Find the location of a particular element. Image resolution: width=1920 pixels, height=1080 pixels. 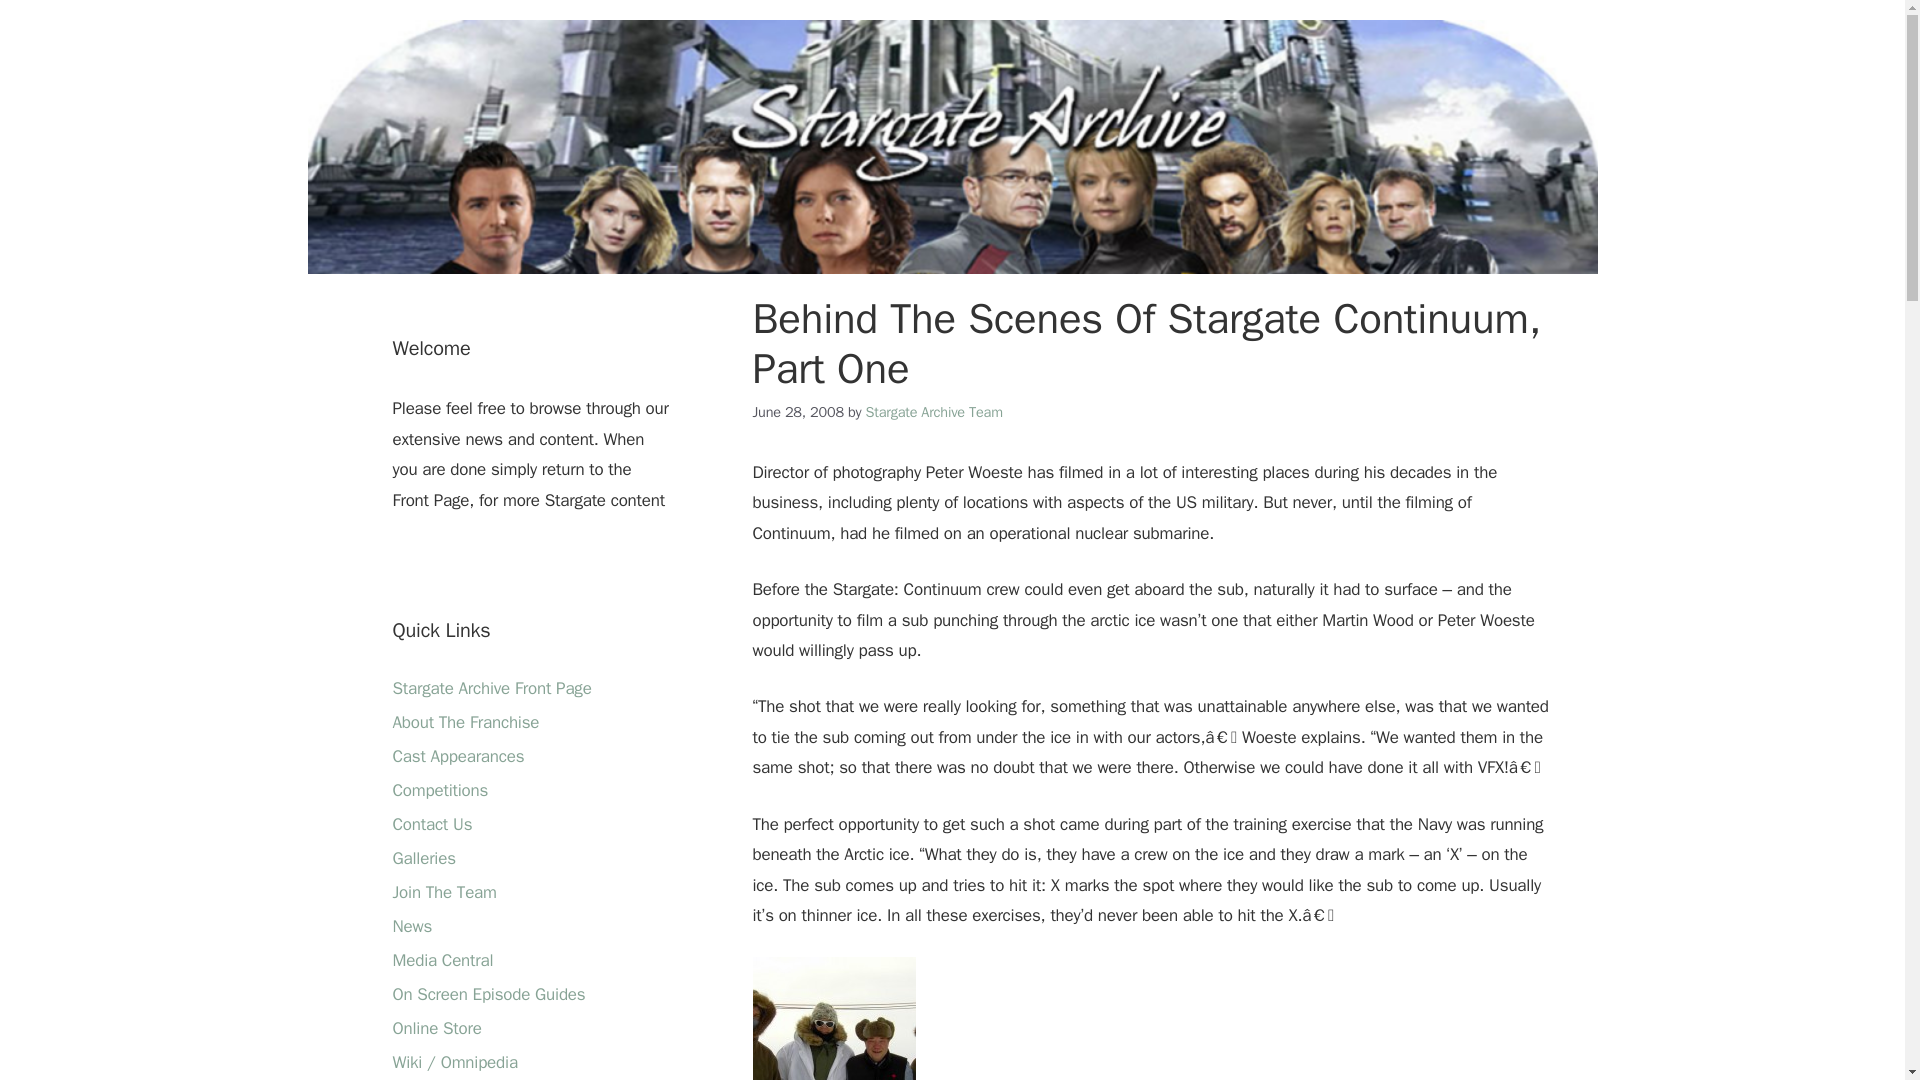

News is located at coordinates (412, 926).